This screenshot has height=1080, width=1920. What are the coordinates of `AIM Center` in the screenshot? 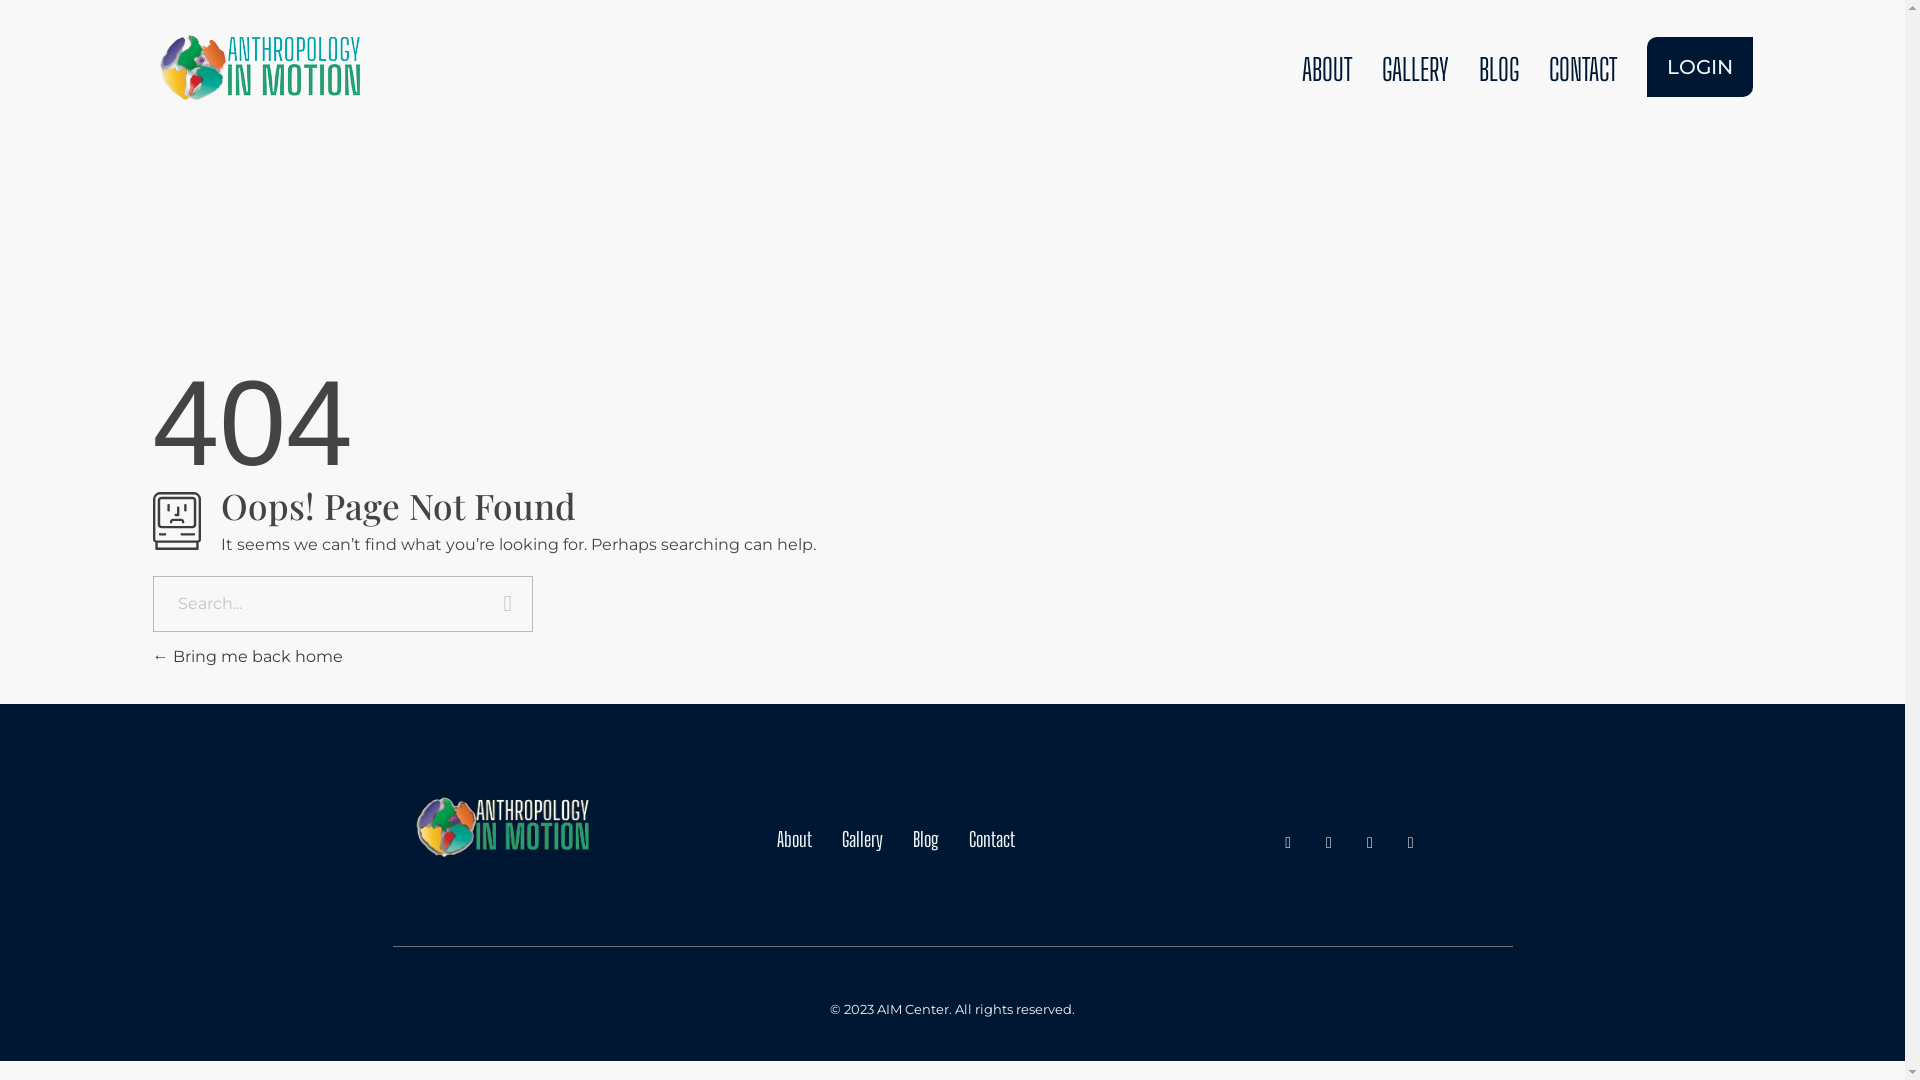 It's located at (476, 870).